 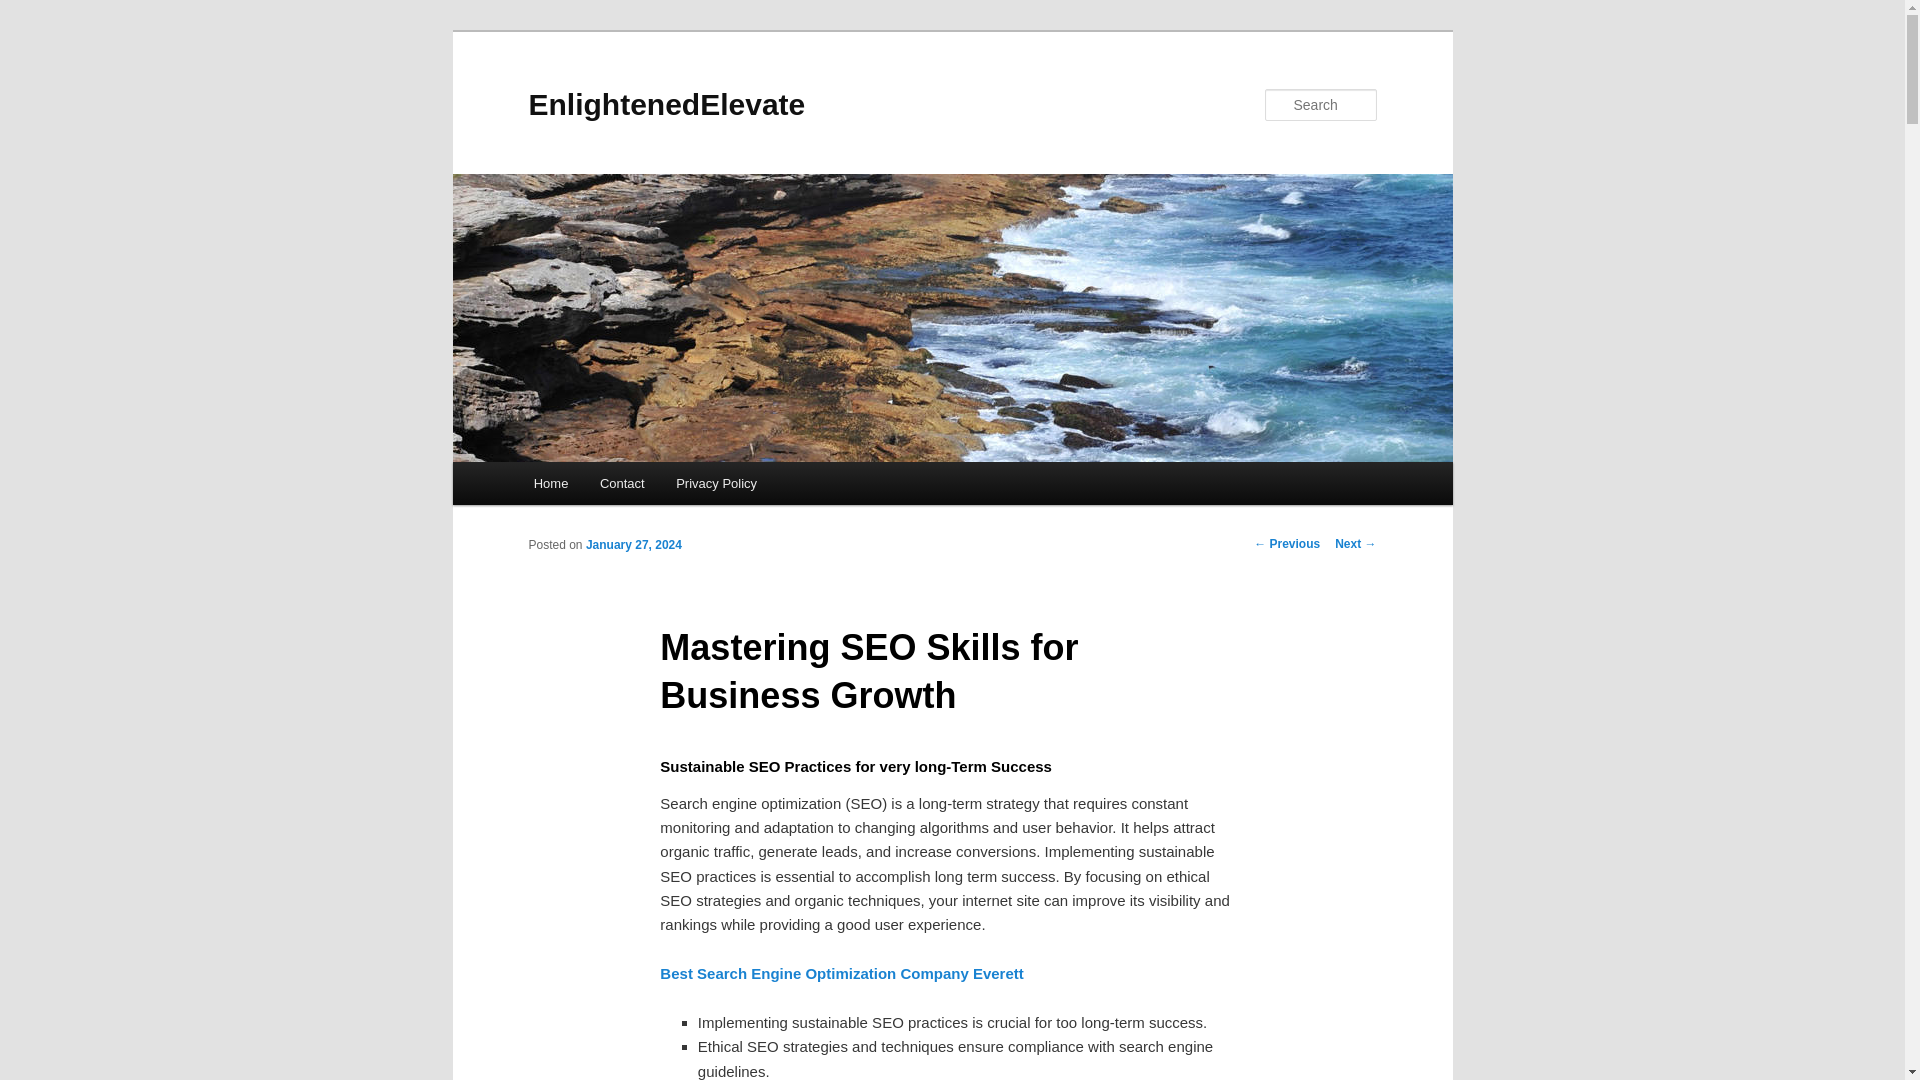 What do you see at coordinates (622, 484) in the screenshot?
I see `Contact` at bounding box center [622, 484].